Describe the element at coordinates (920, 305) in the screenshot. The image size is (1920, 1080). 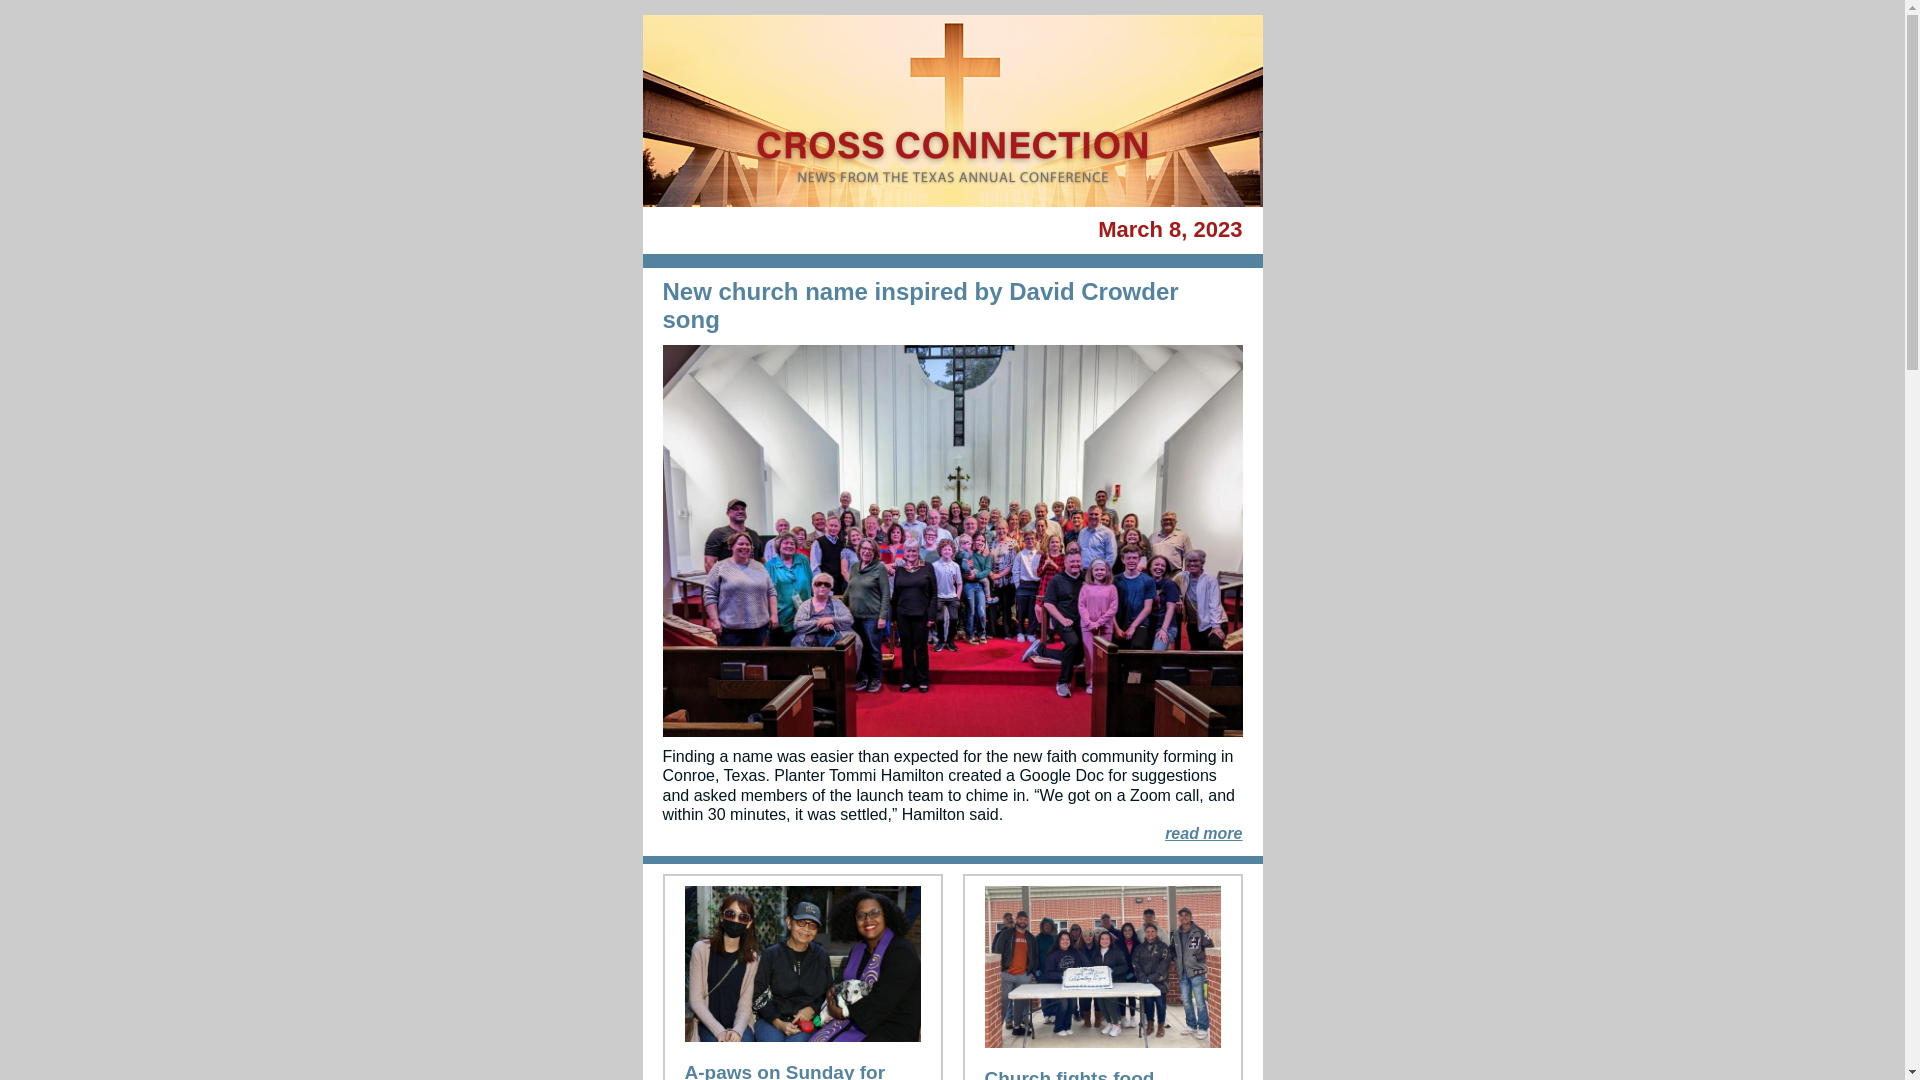
I see `New church name inspired by David Crowder song` at that location.